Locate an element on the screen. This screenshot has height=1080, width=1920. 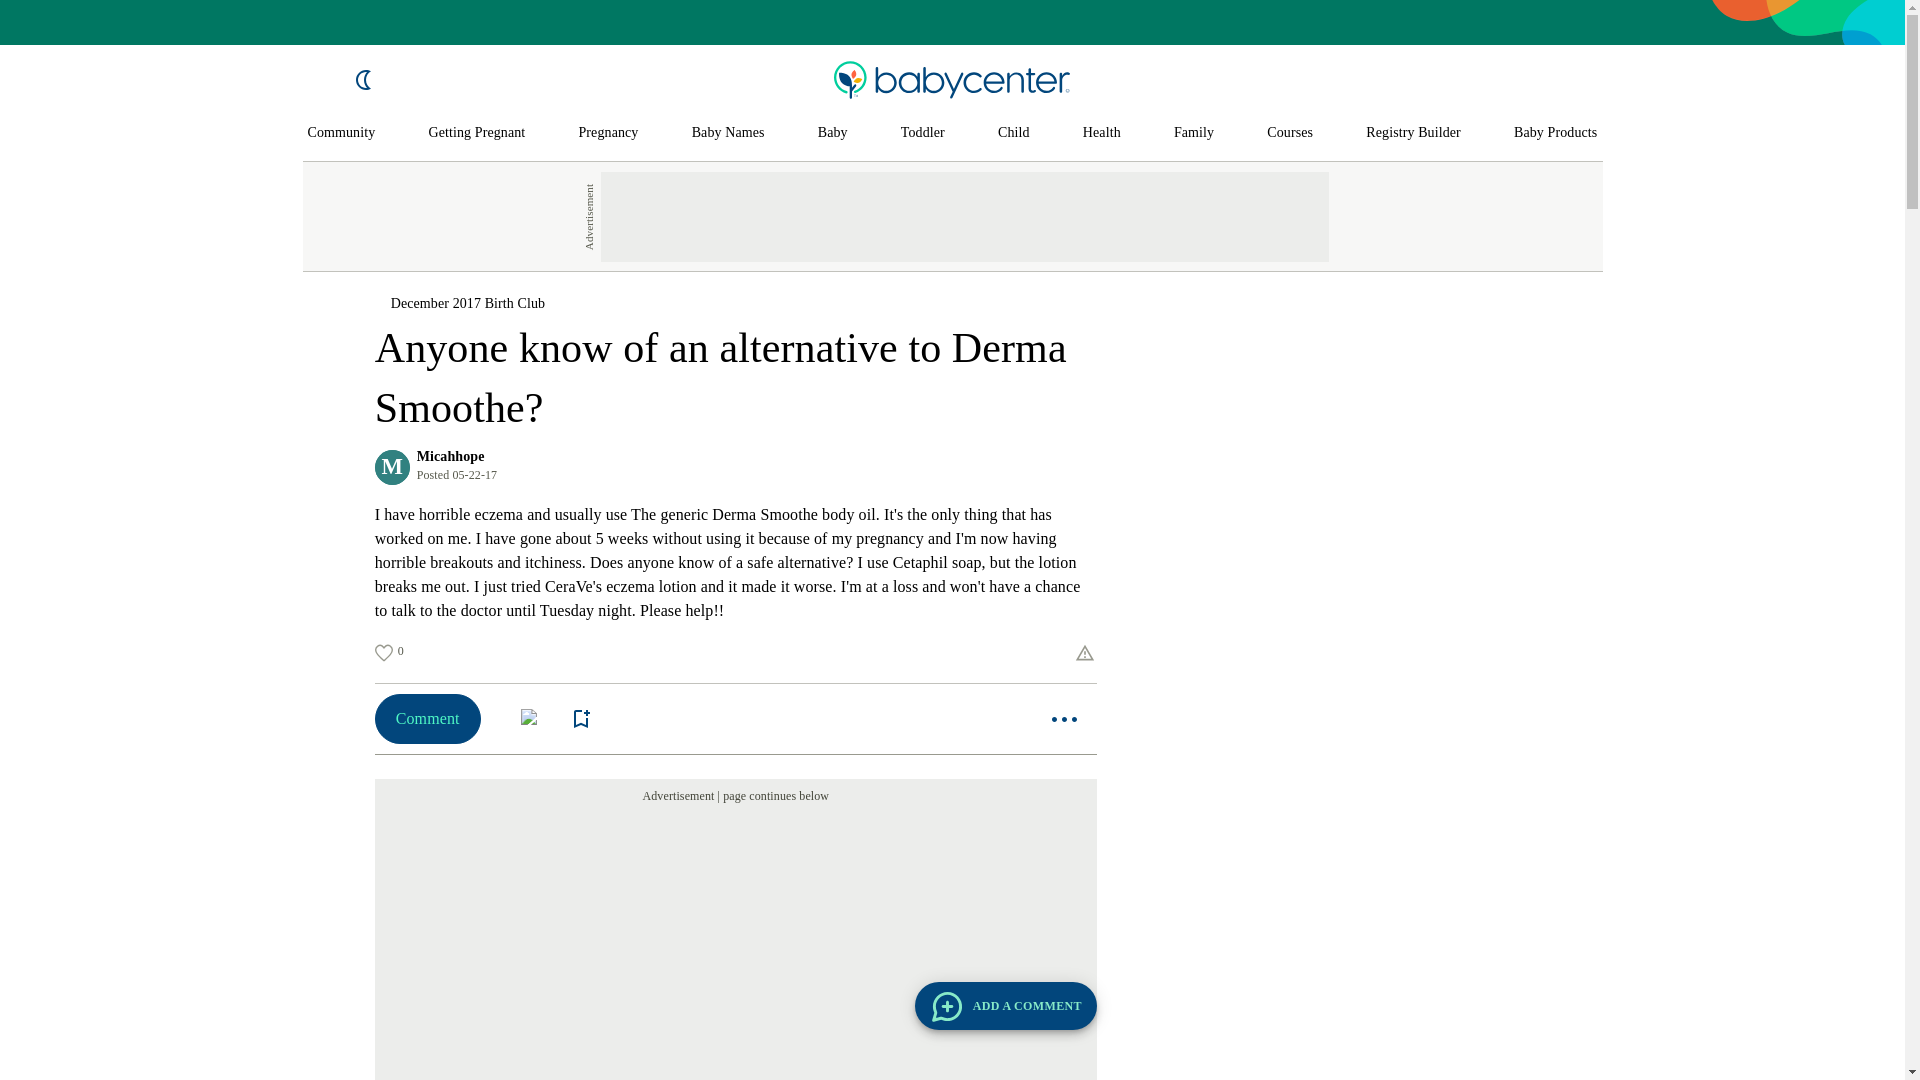
Baby Products is located at coordinates (1556, 133).